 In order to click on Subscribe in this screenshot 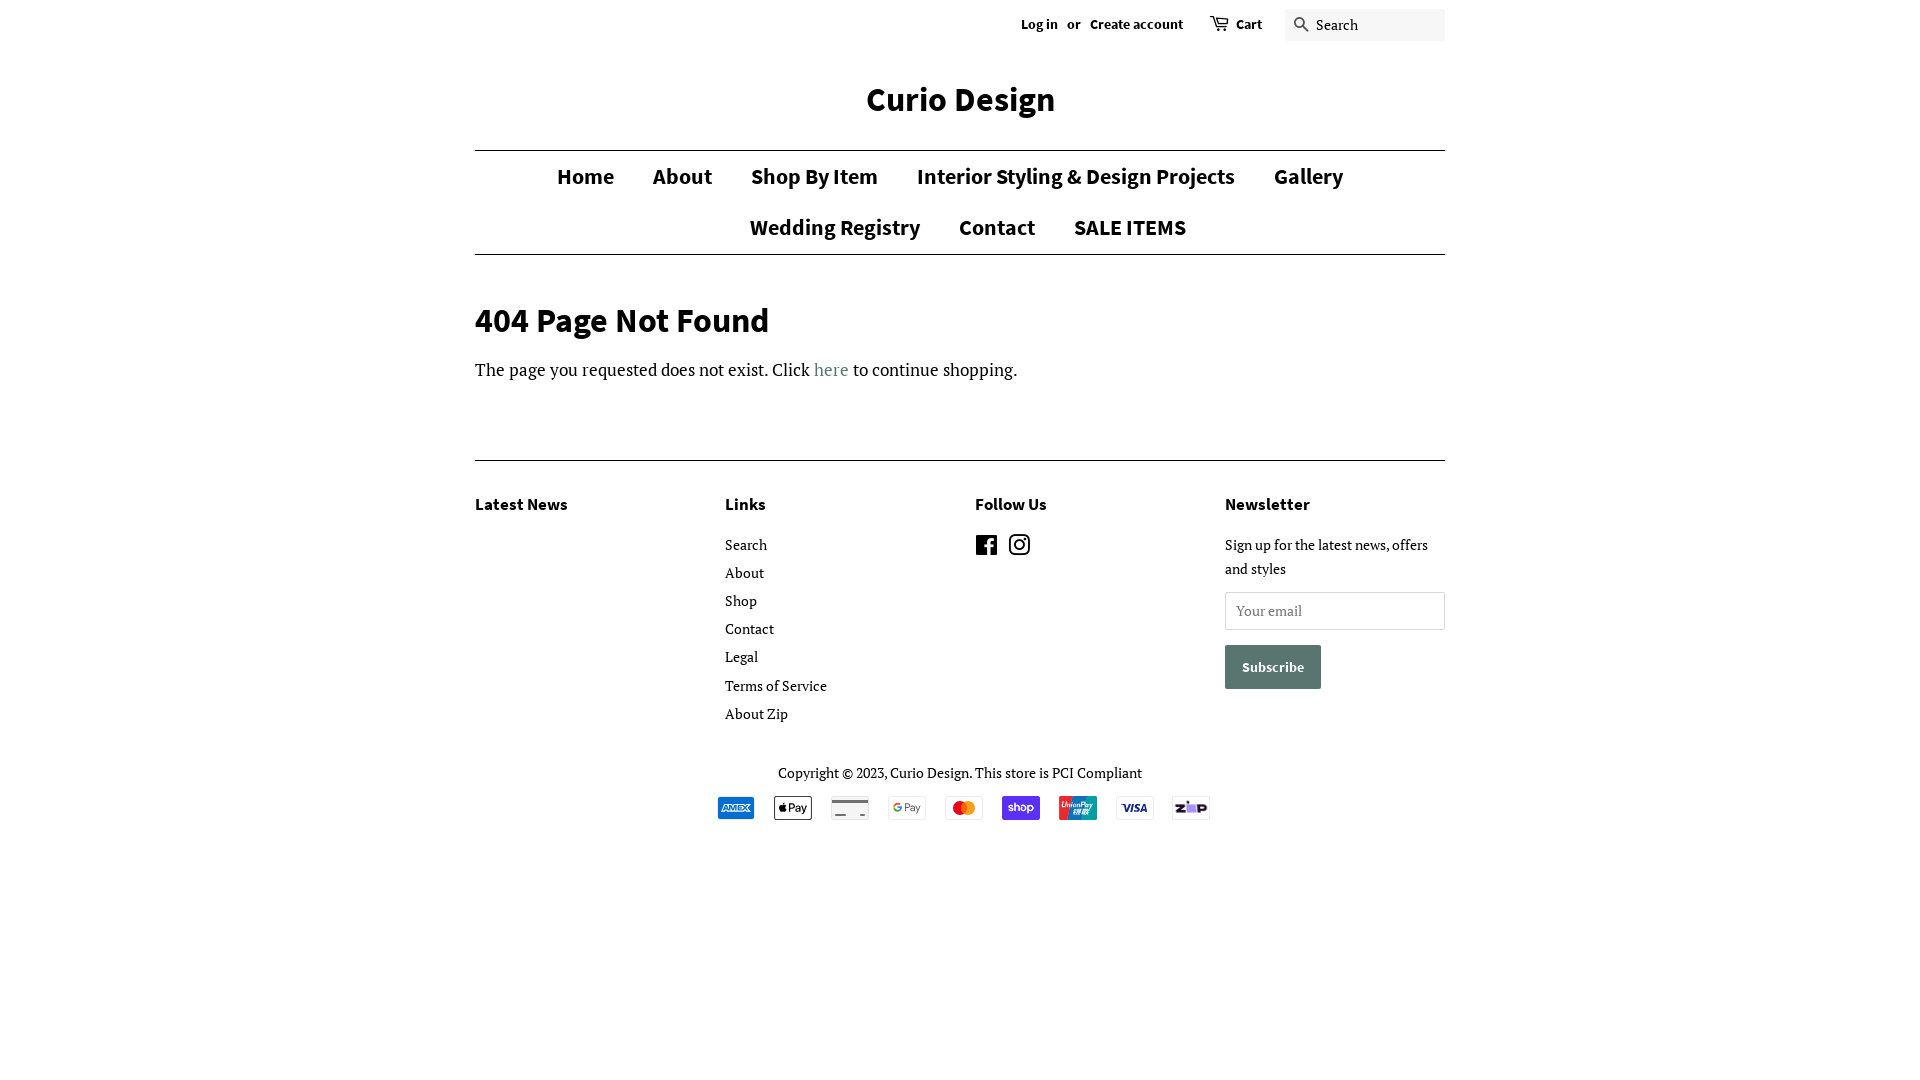, I will do `click(1273, 667)`.